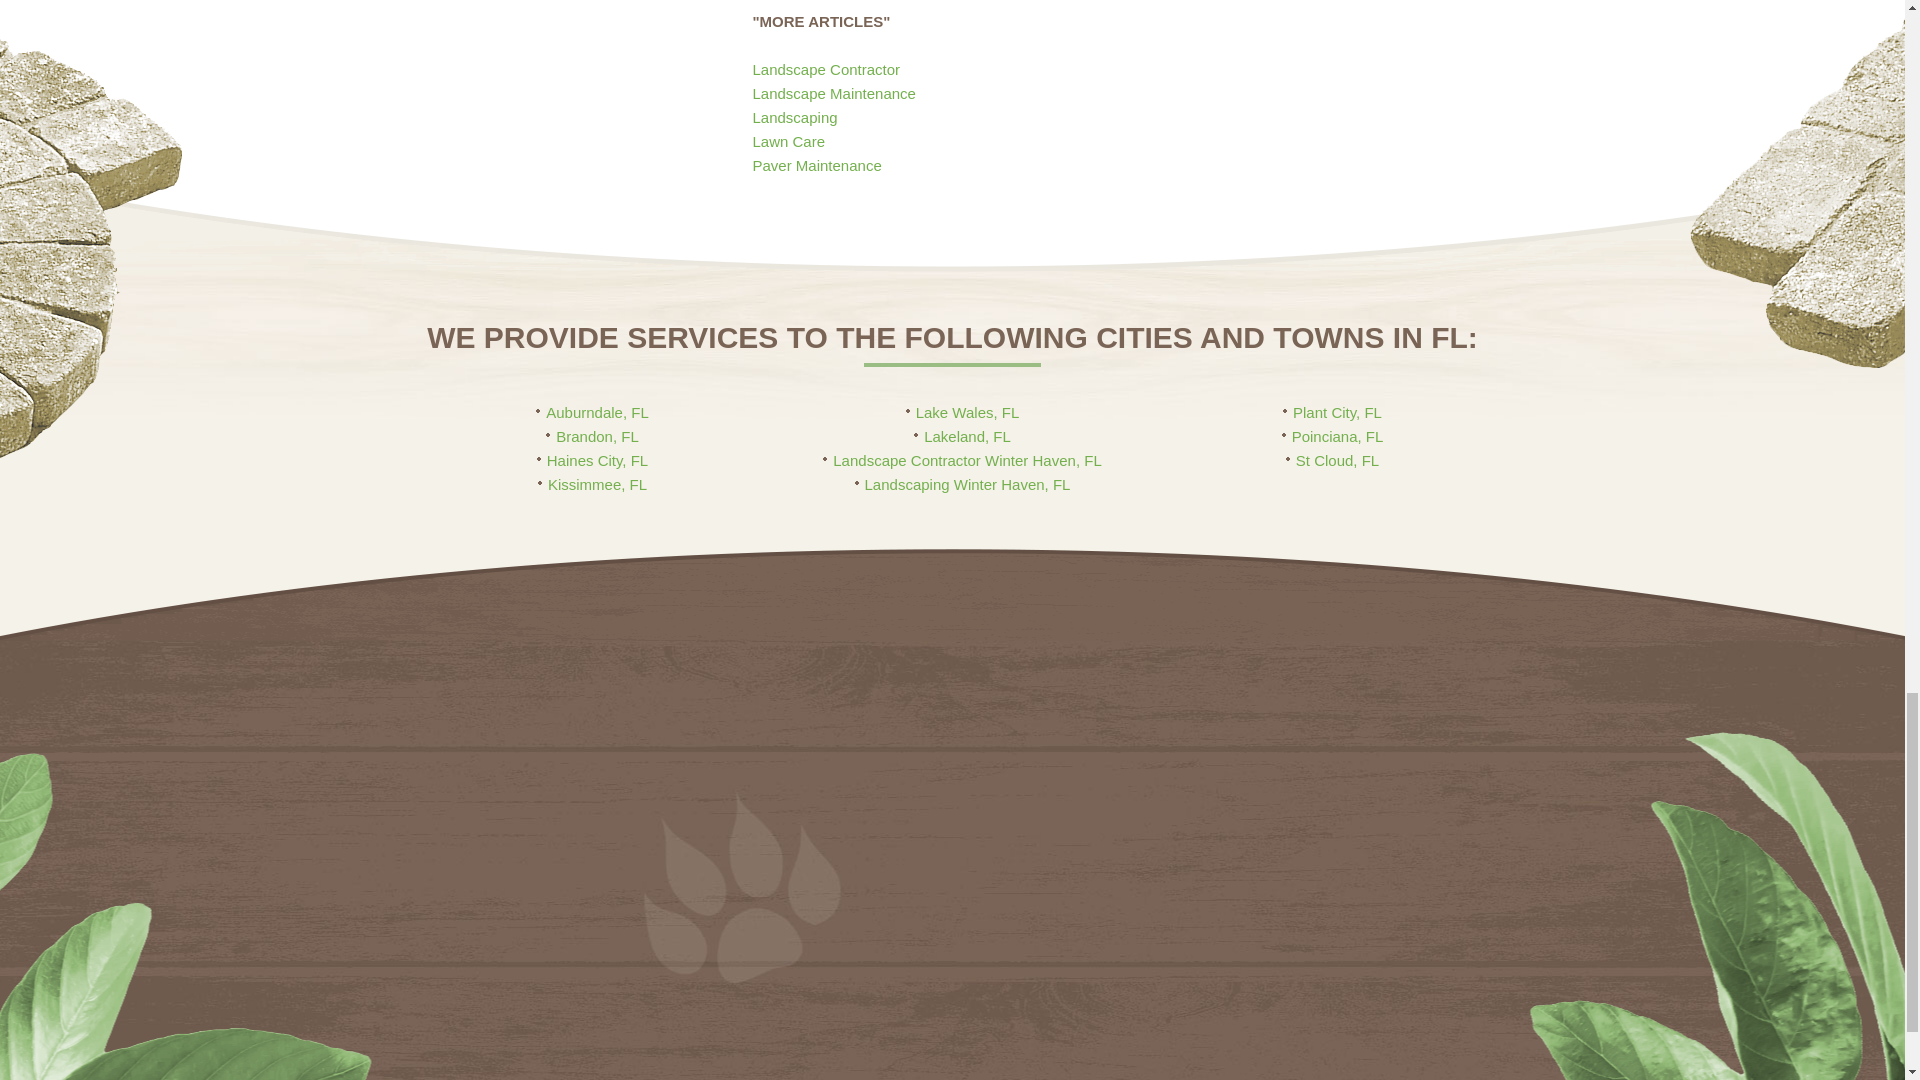 The image size is (1920, 1080). What do you see at coordinates (592, 460) in the screenshot?
I see `Haines City, FL` at bounding box center [592, 460].